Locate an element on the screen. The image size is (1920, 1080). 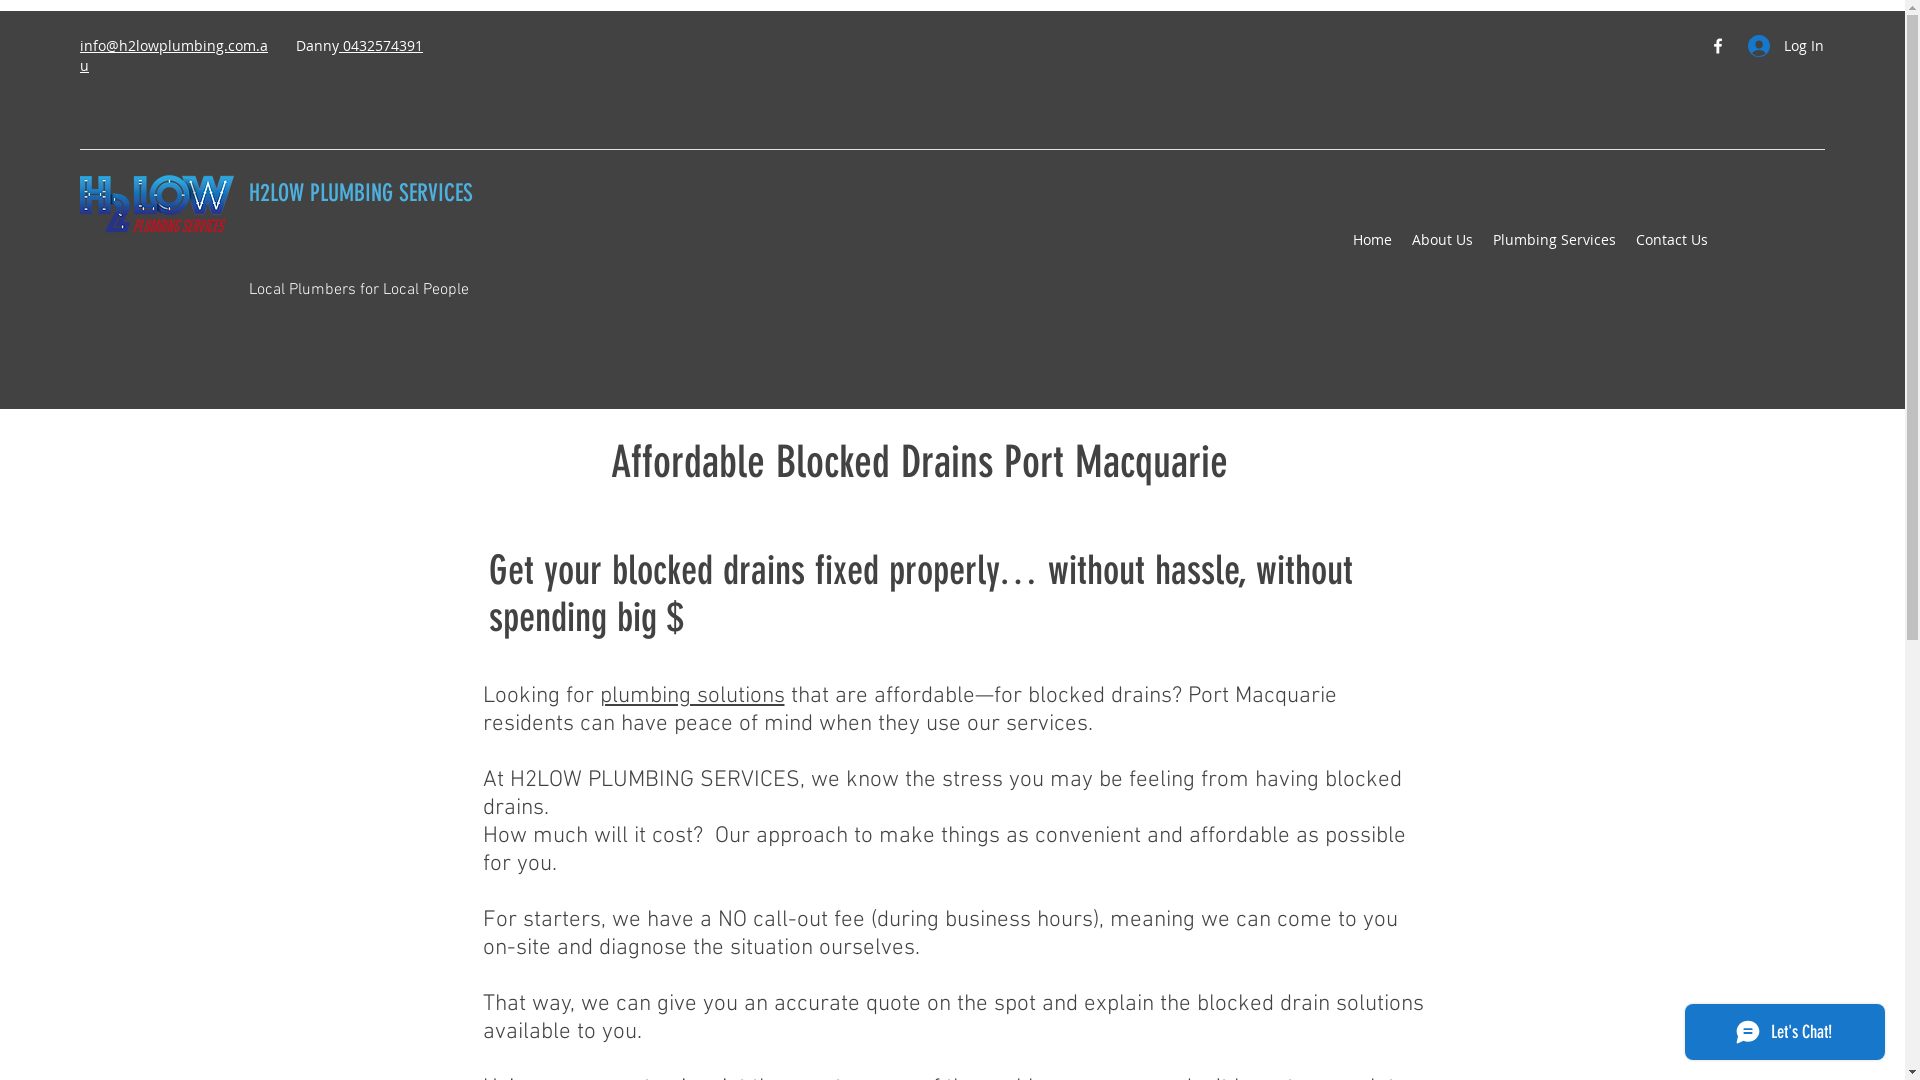
H2Low Plumbing Services is located at coordinates (157, 205).